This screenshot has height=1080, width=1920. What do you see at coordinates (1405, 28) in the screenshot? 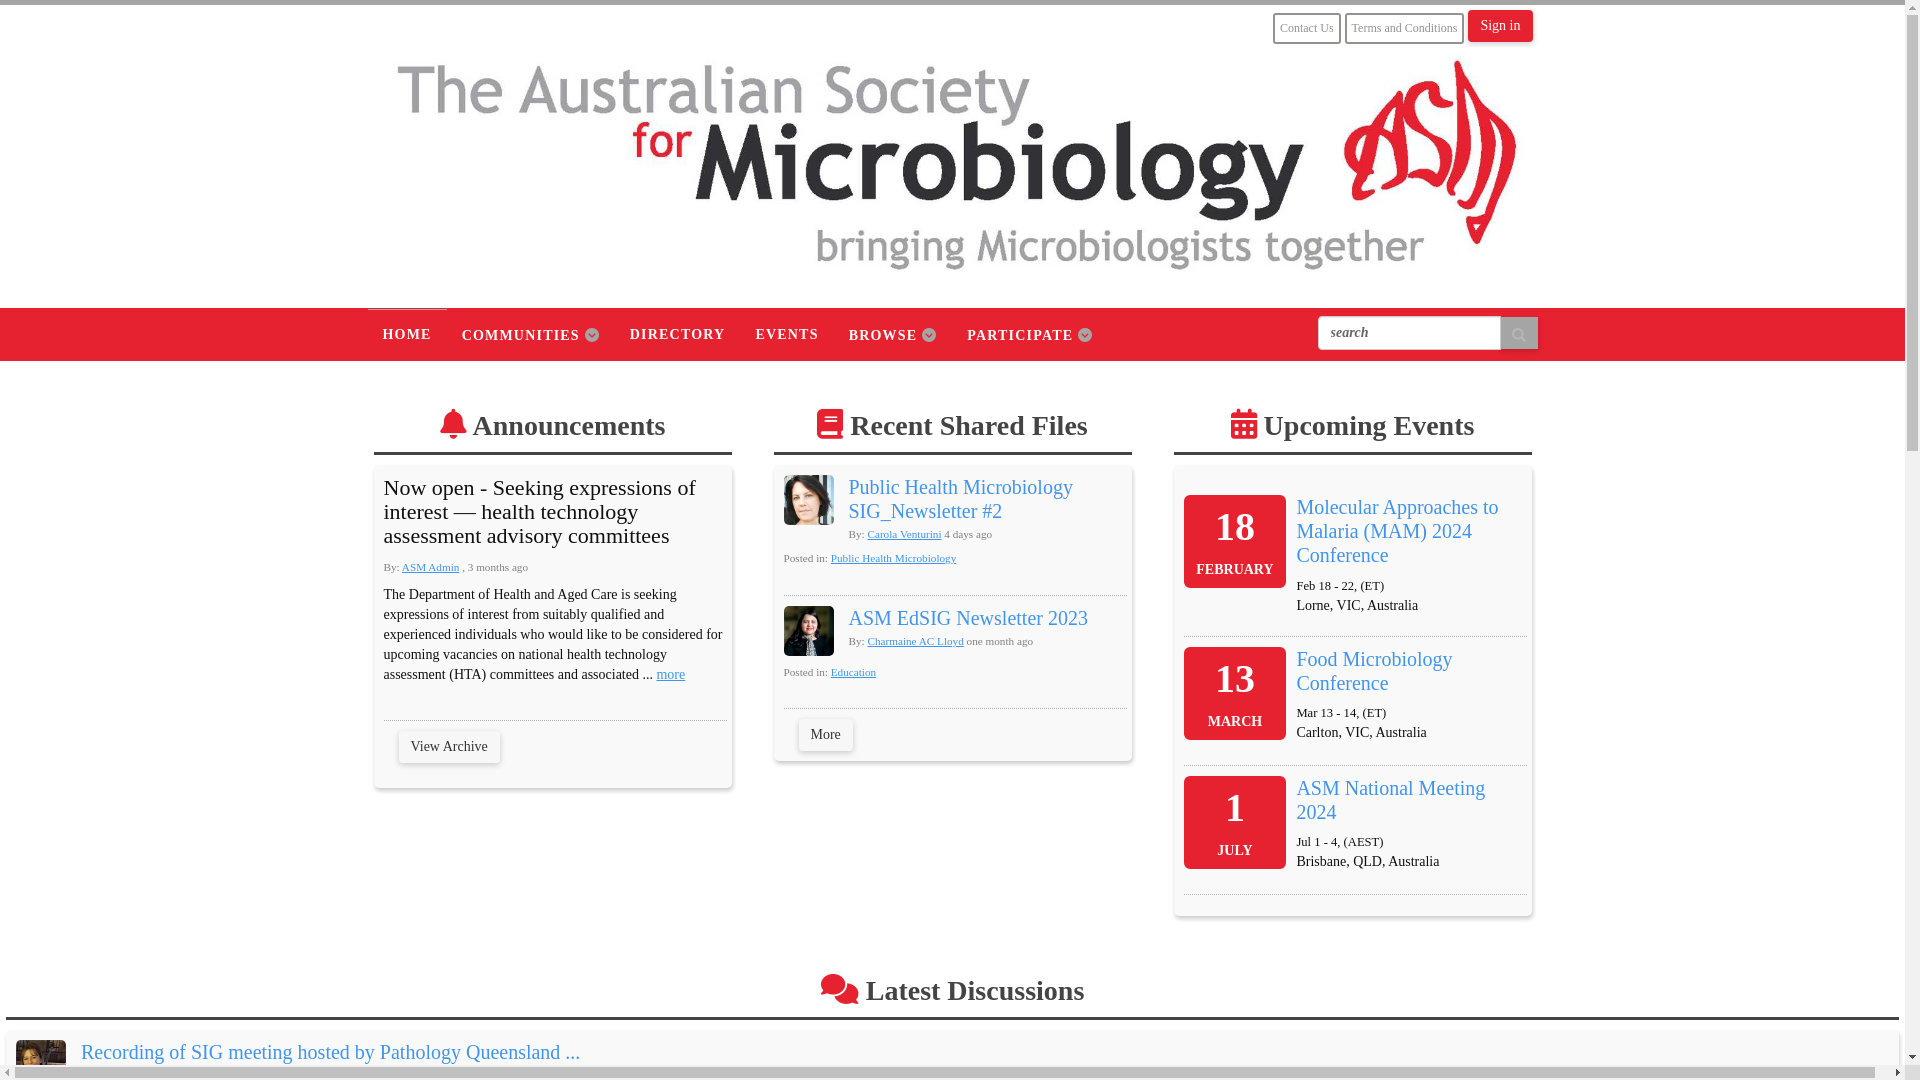
I see `Terms and Conditions` at bounding box center [1405, 28].